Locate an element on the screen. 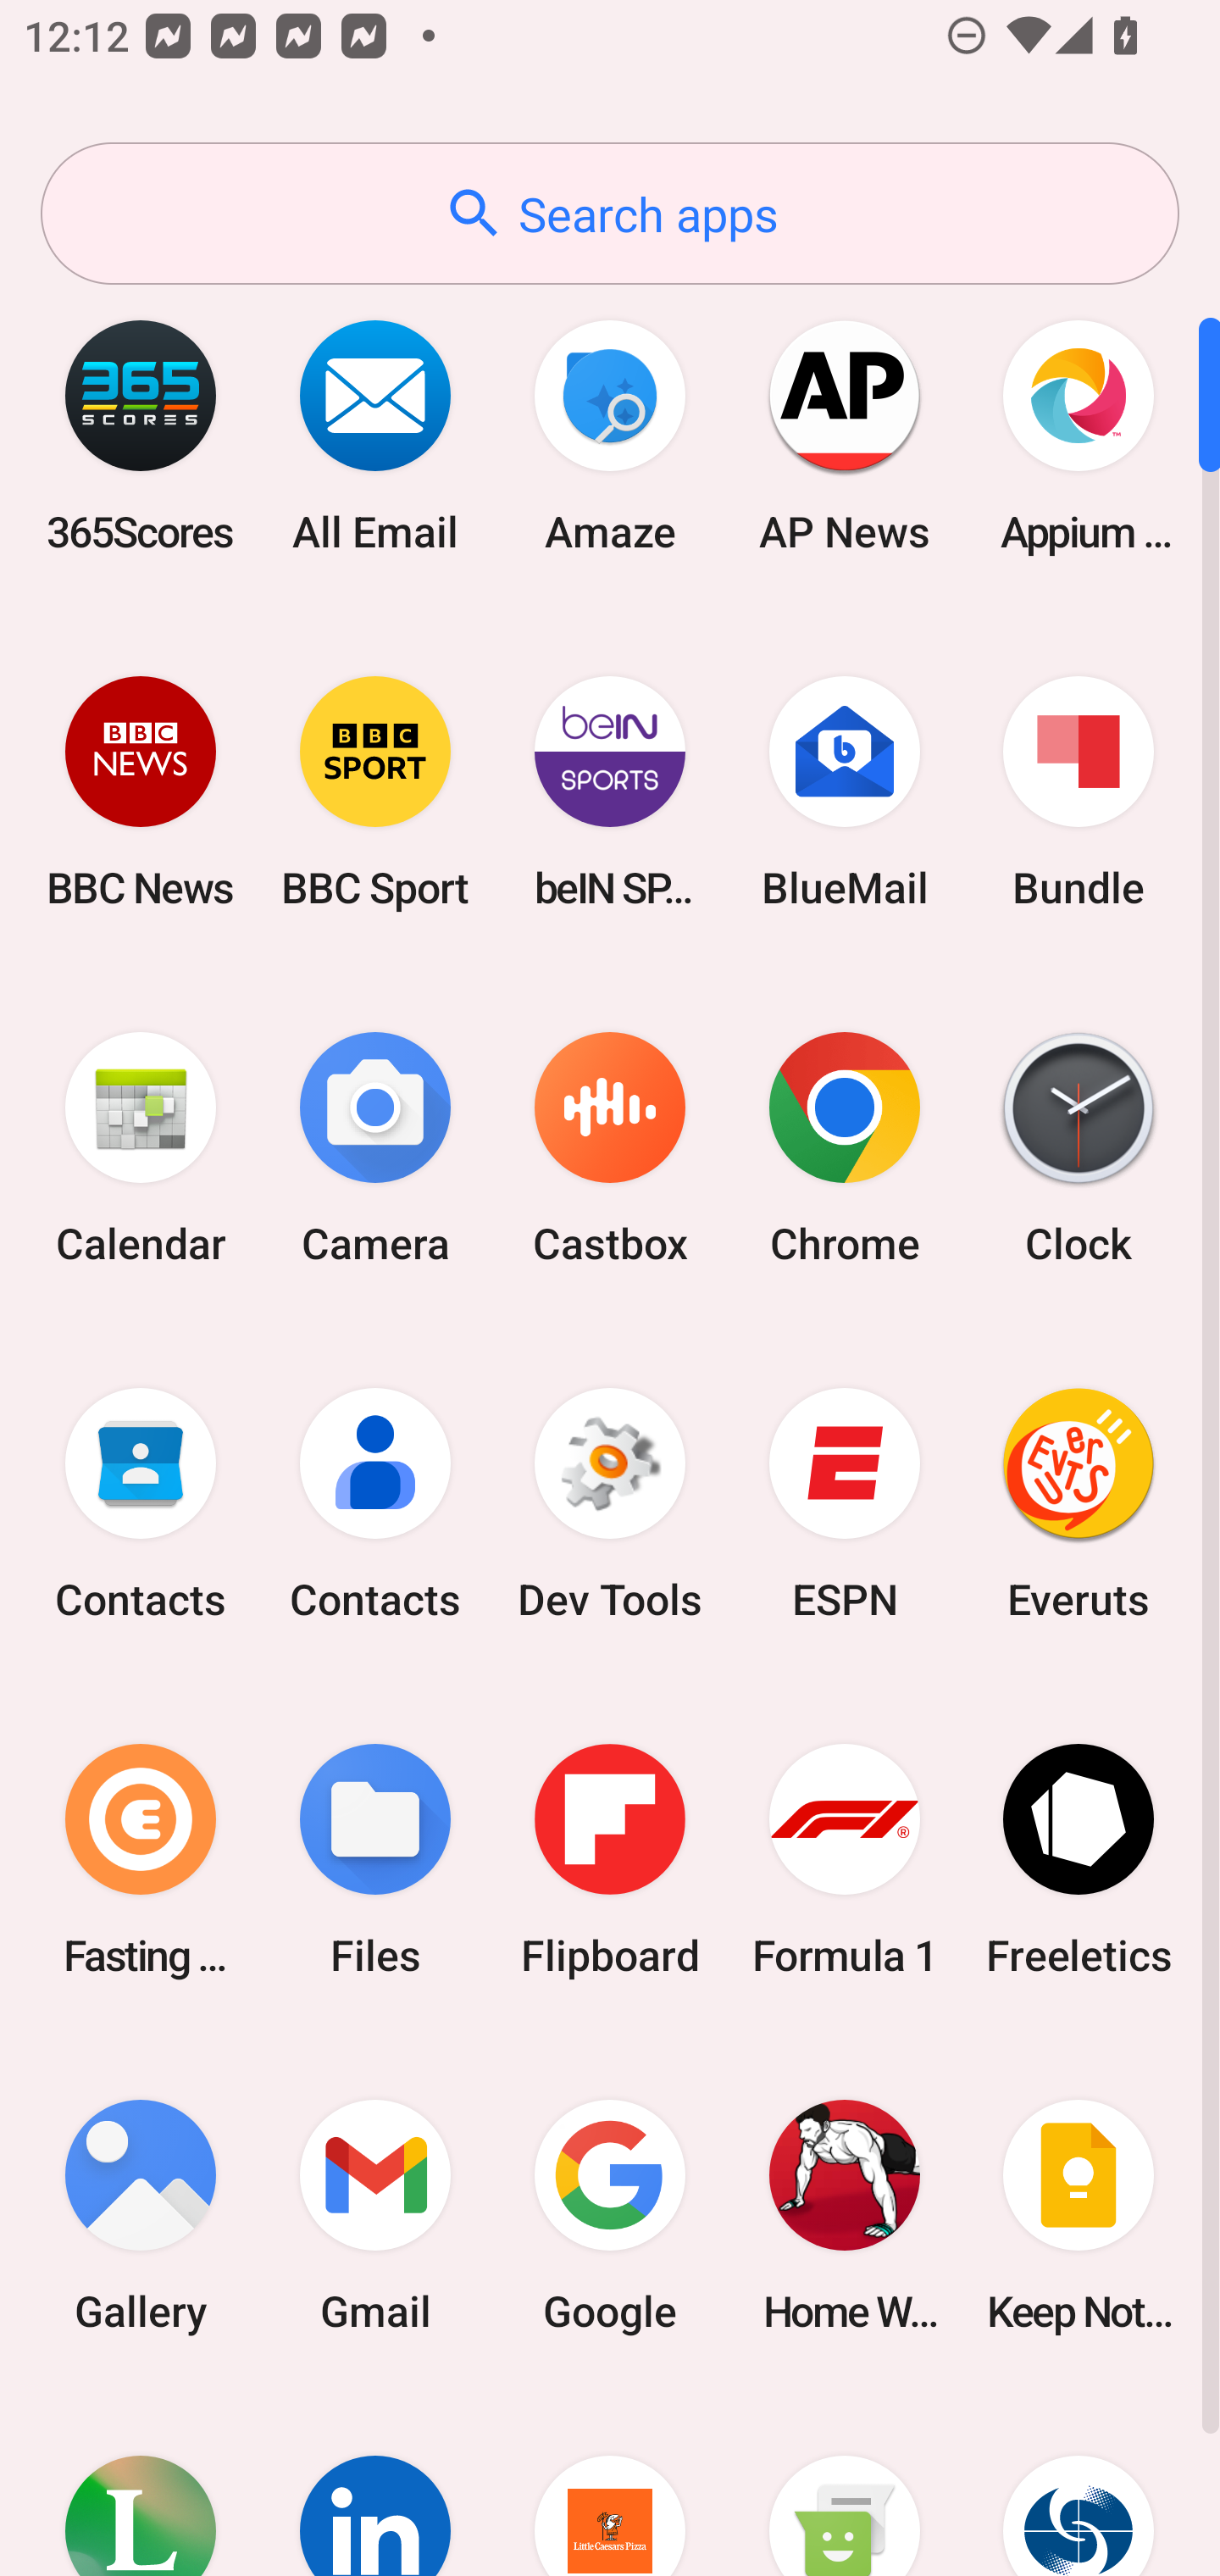 The image size is (1220, 2576). Bundle is located at coordinates (1079, 791).